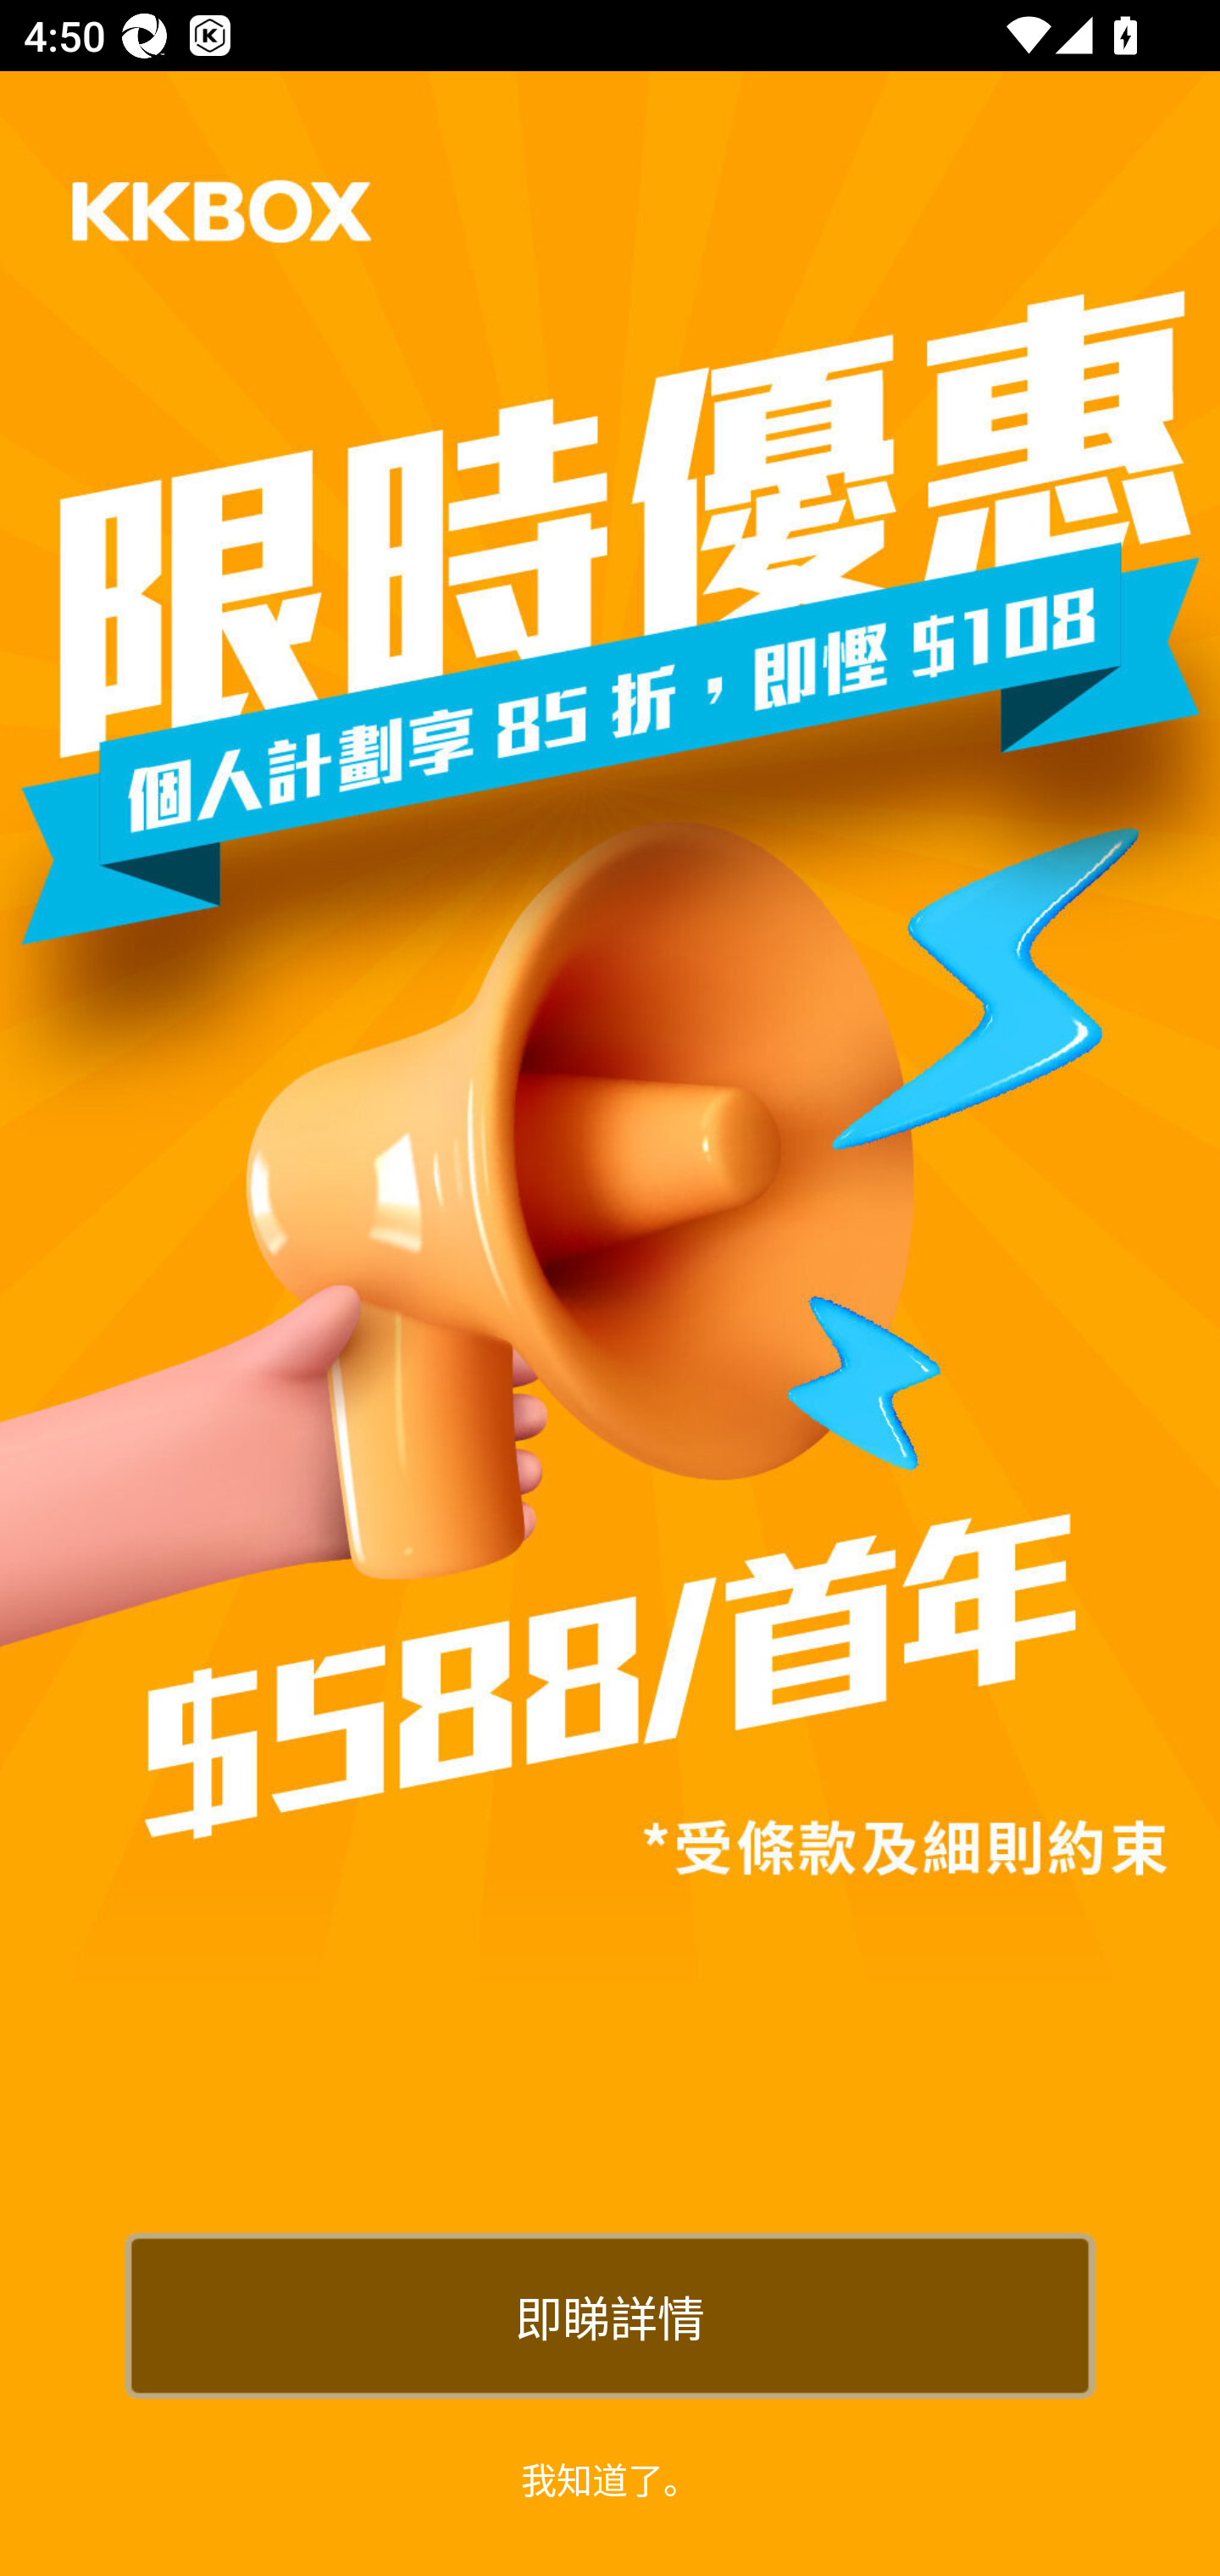 The width and height of the screenshot is (1220, 2576). I want to click on 我知道了。, so click(610, 2478).